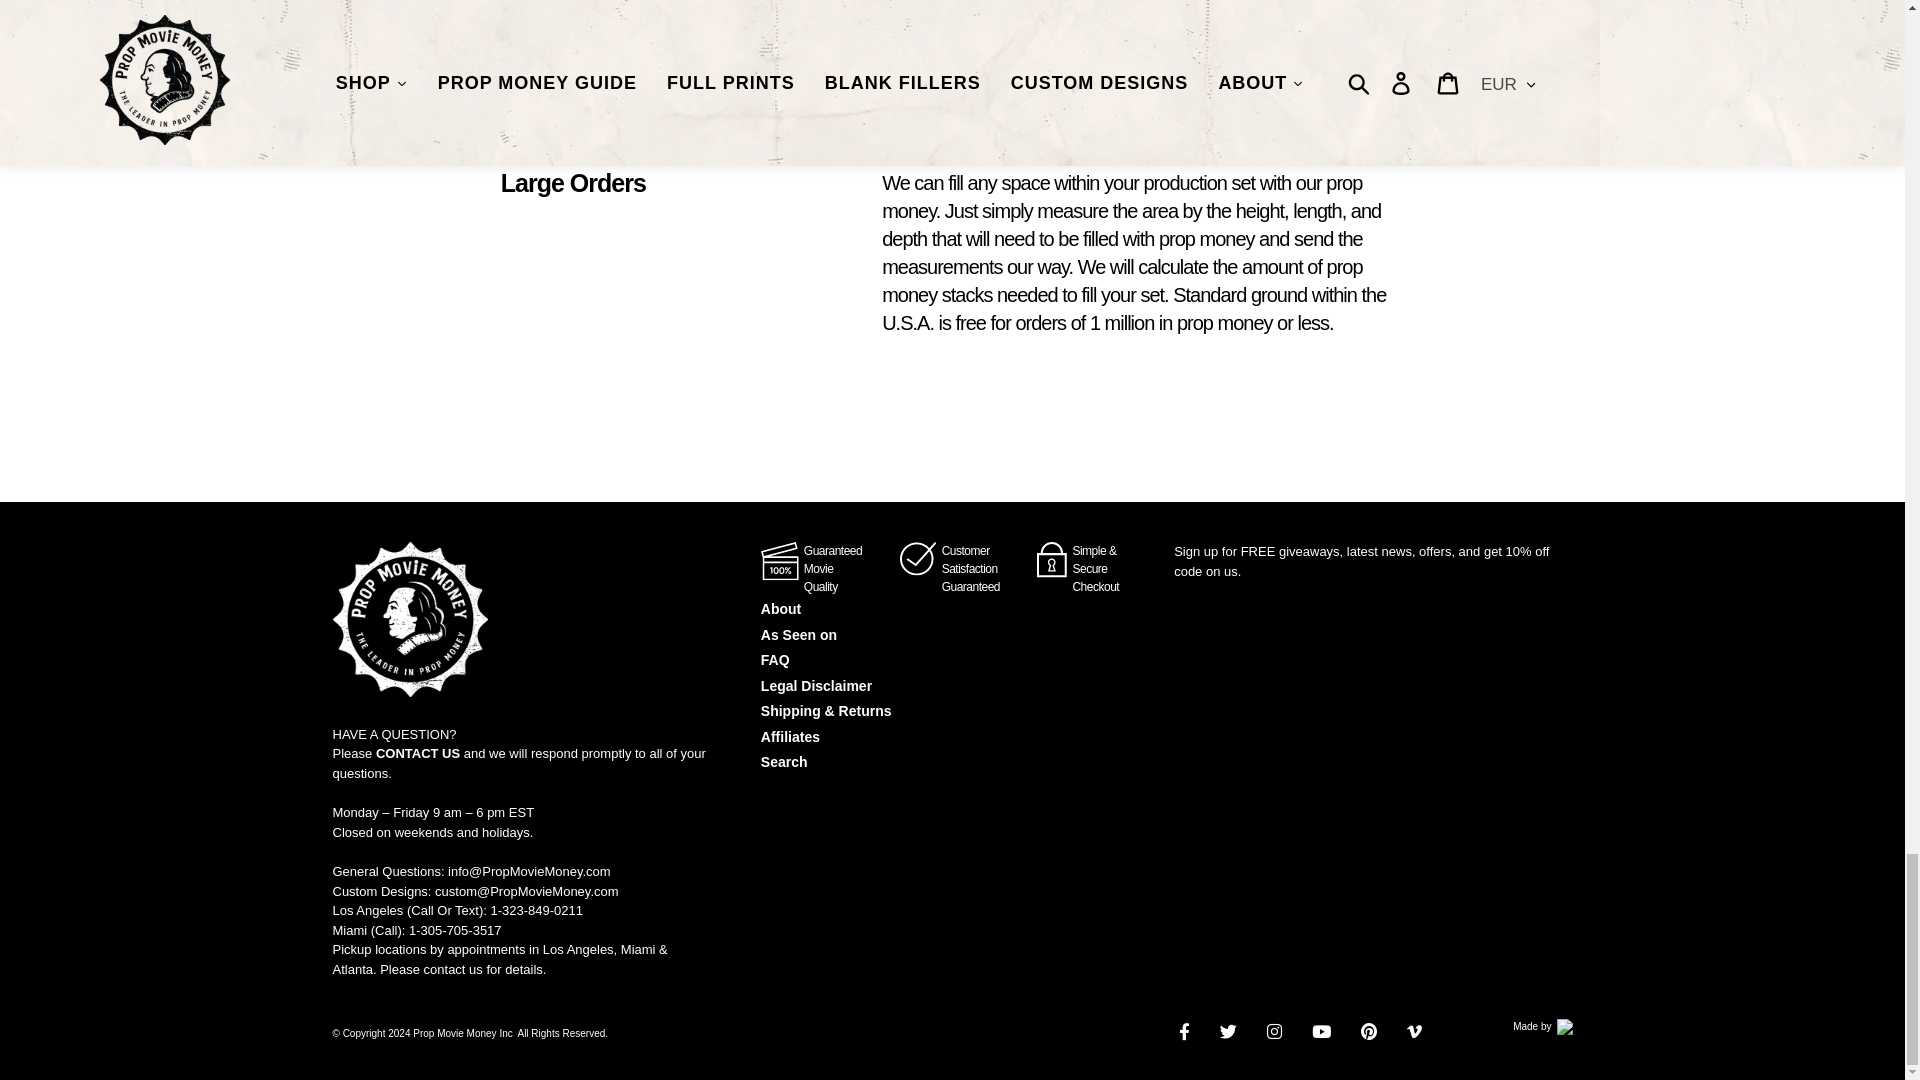  I want to click on As Seen on, so click(798, 634).